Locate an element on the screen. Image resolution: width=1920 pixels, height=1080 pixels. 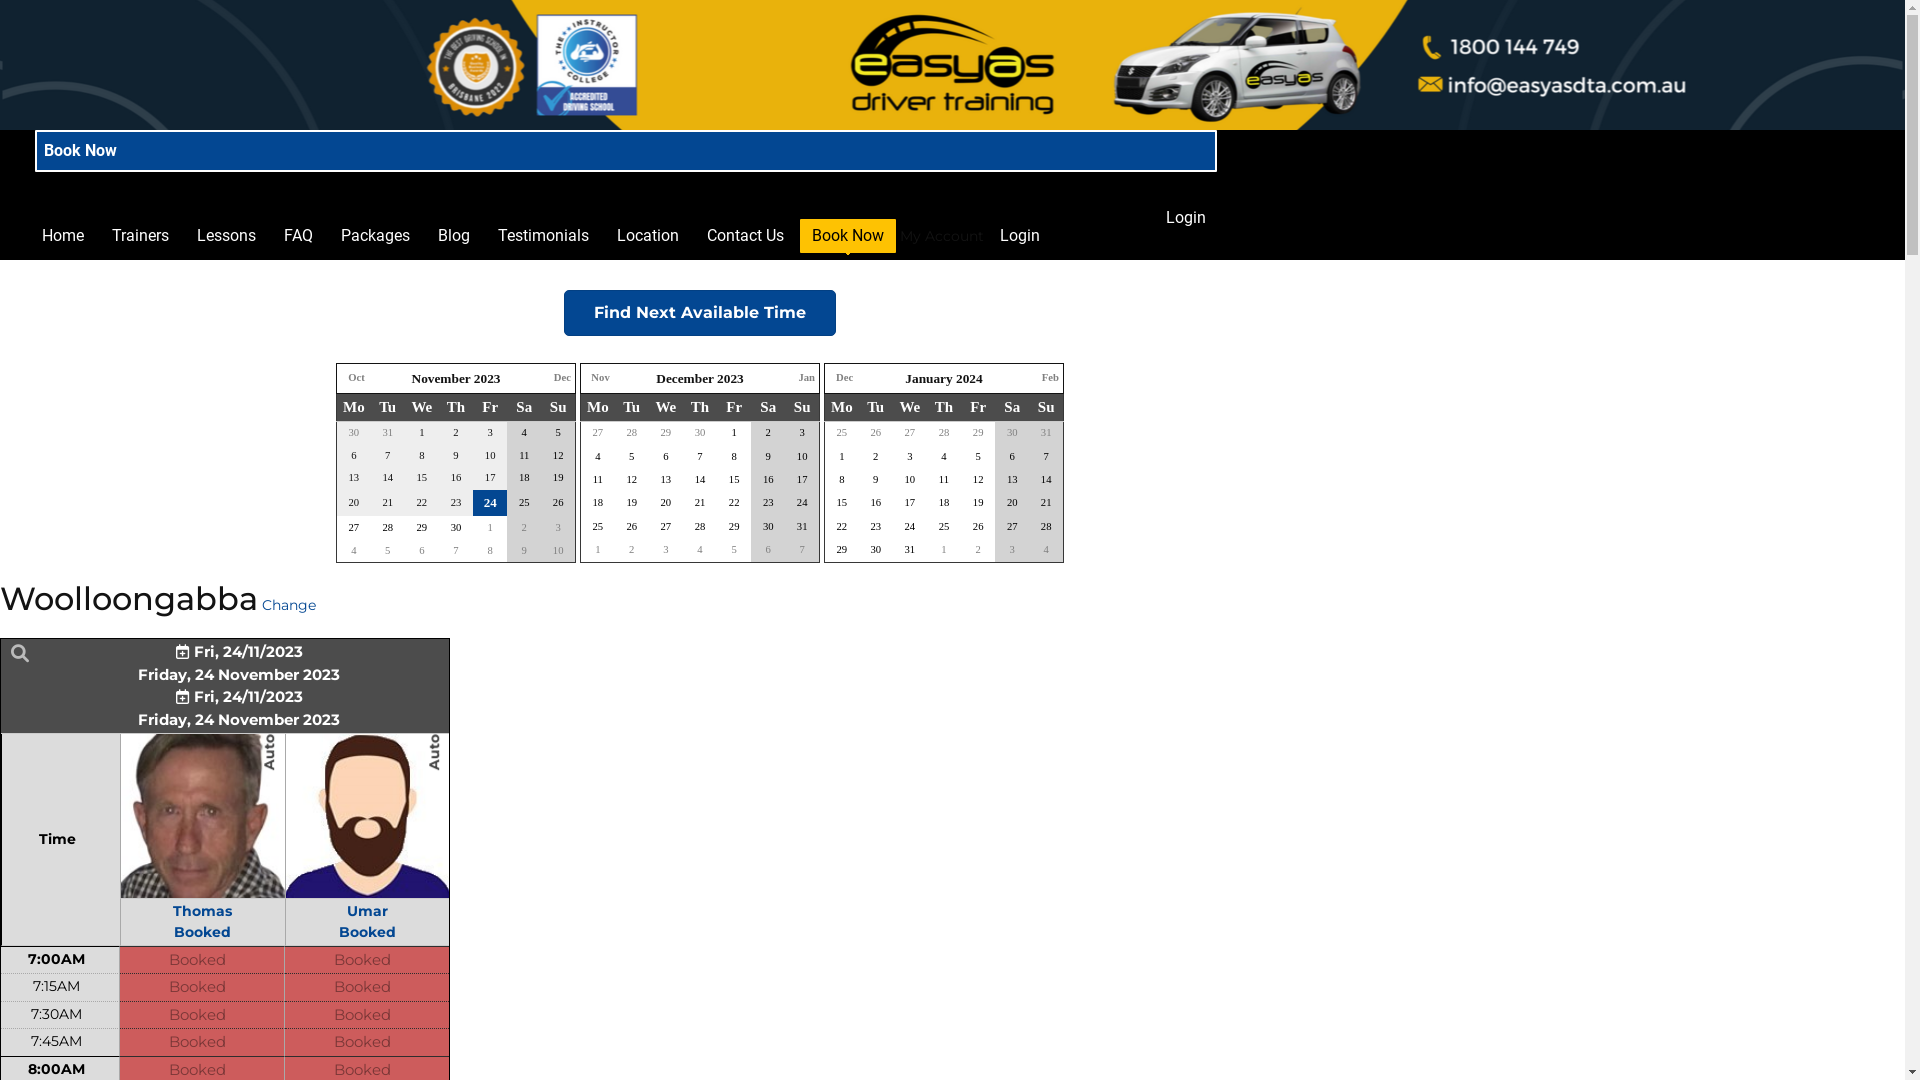
25 is located at coordinates (944, 526).